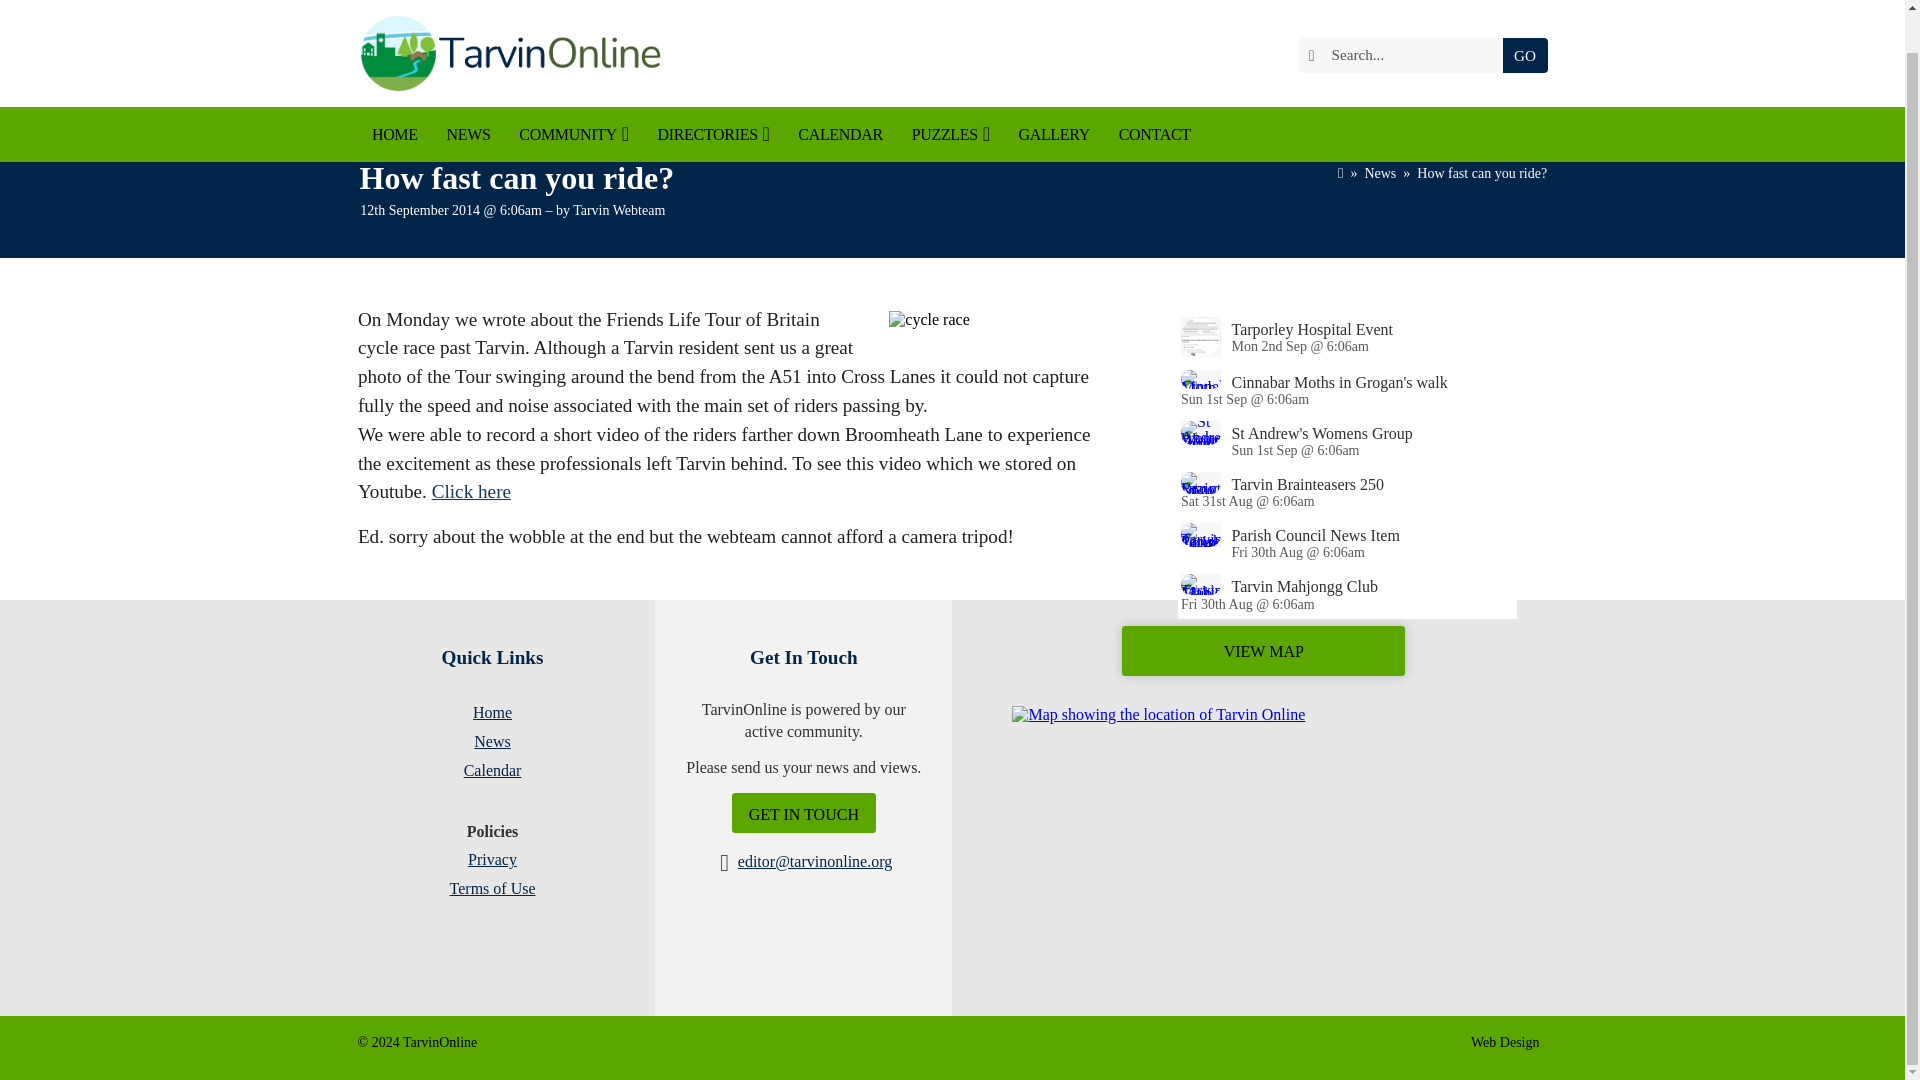 The height and width of the screenshot is (1080, 1920). What do you see at coordinates (950, 92) in the screenshot?
I see `PUZZLES` at bounding box center [950, 92].